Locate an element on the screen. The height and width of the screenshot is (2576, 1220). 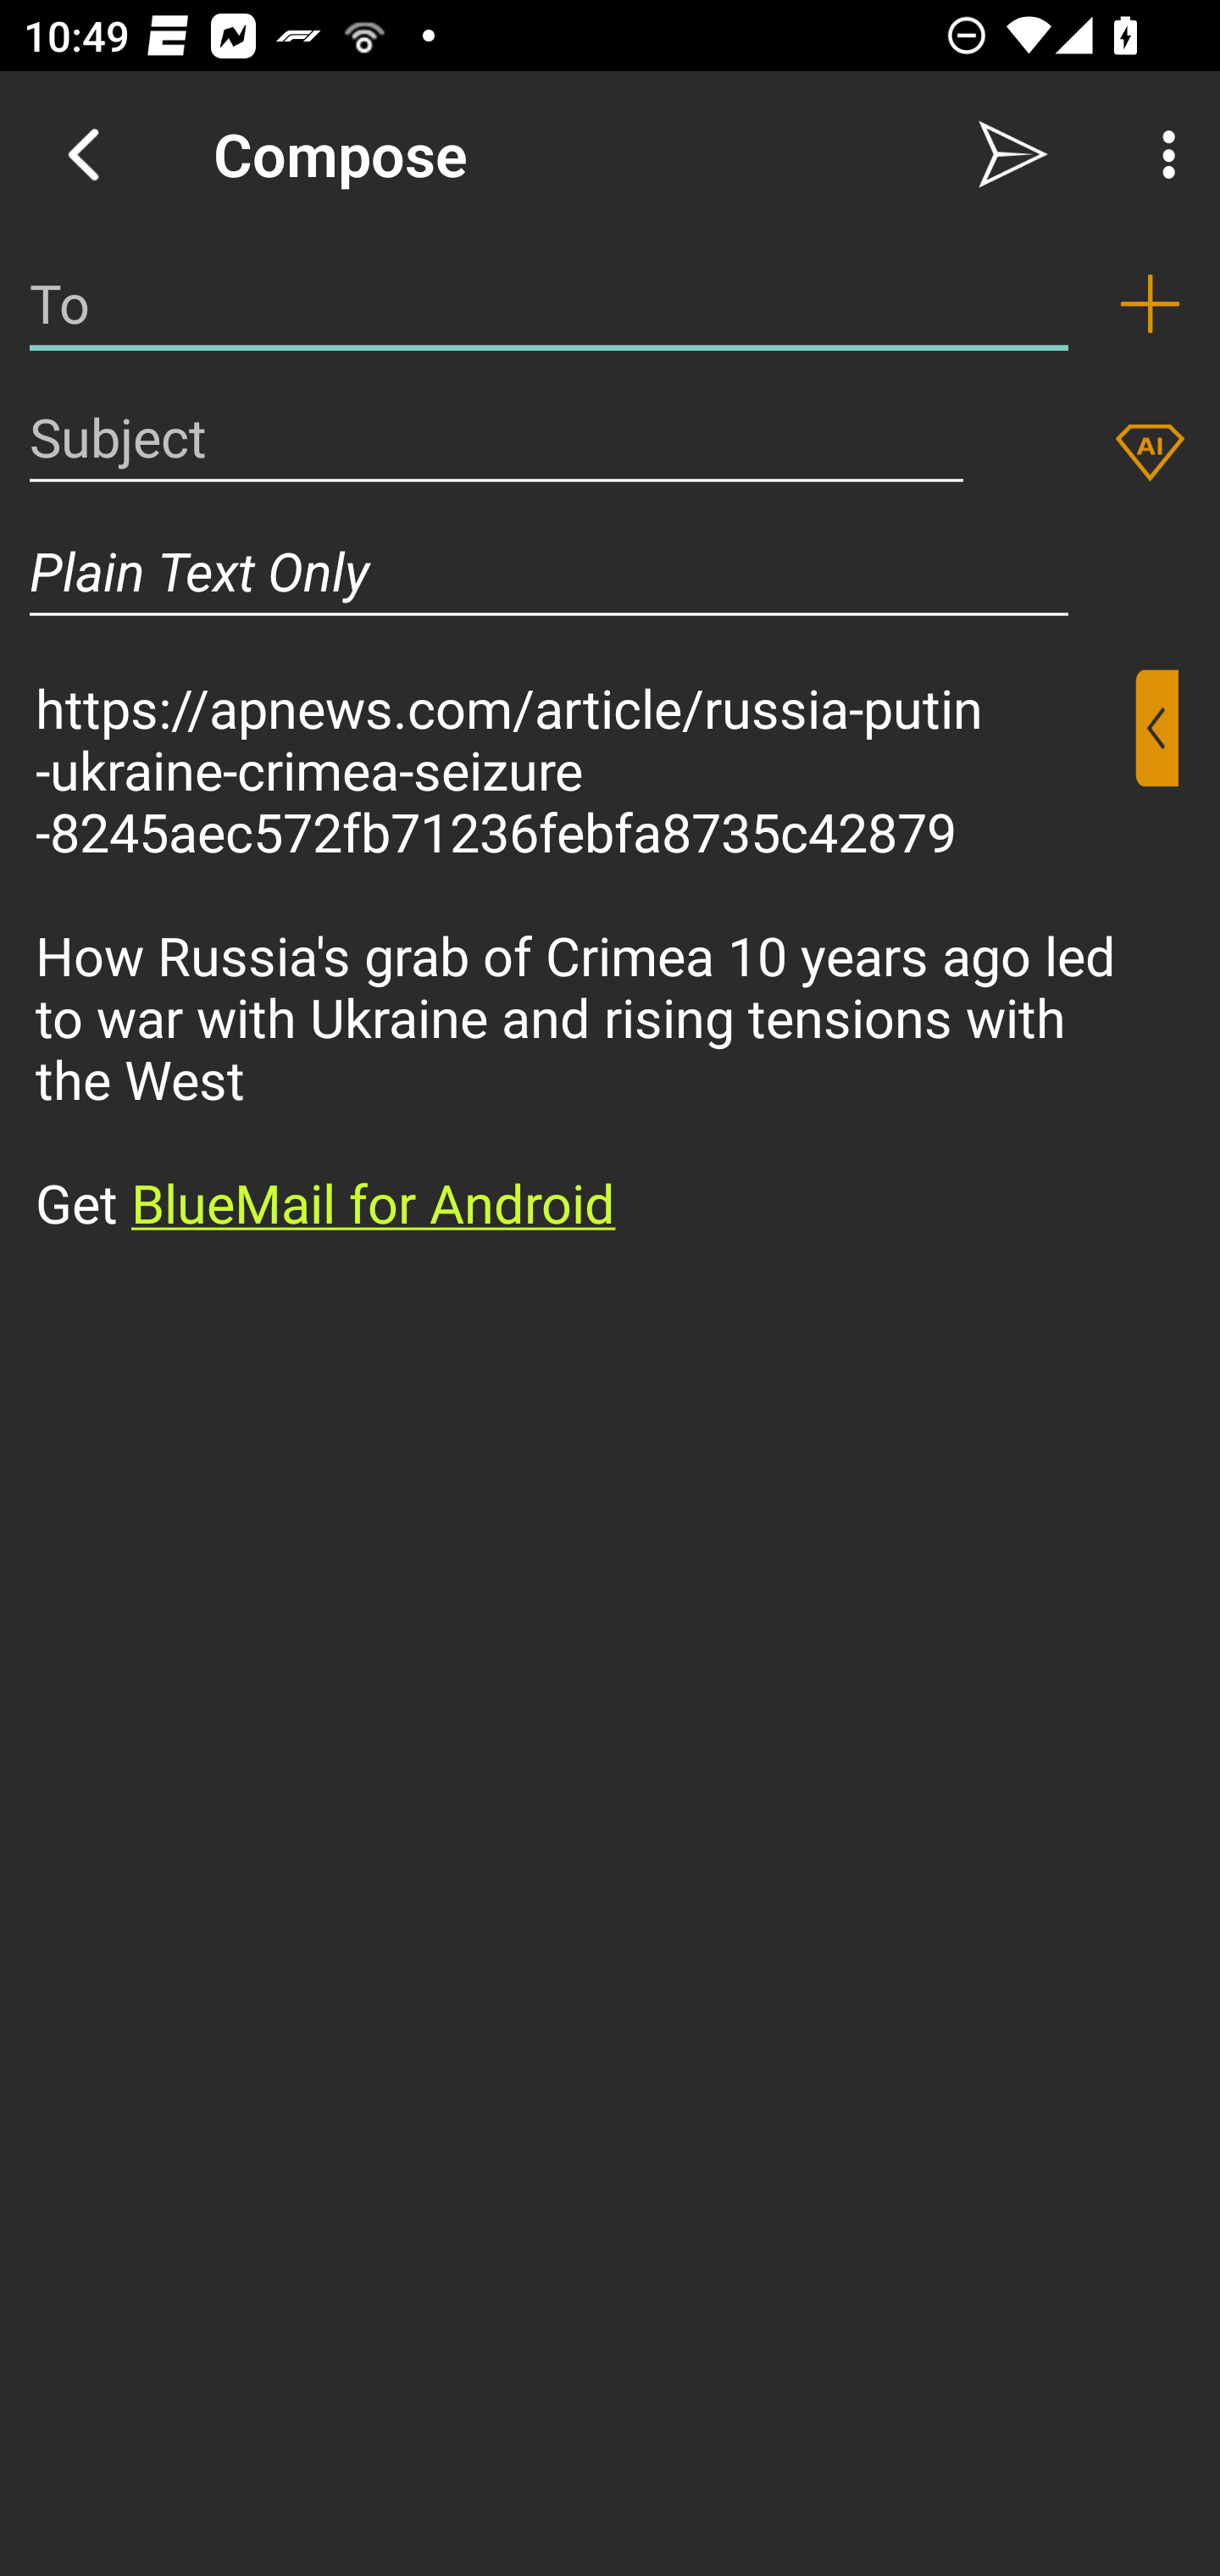
Add recipient (To) is located at coordinates (1150, 303).